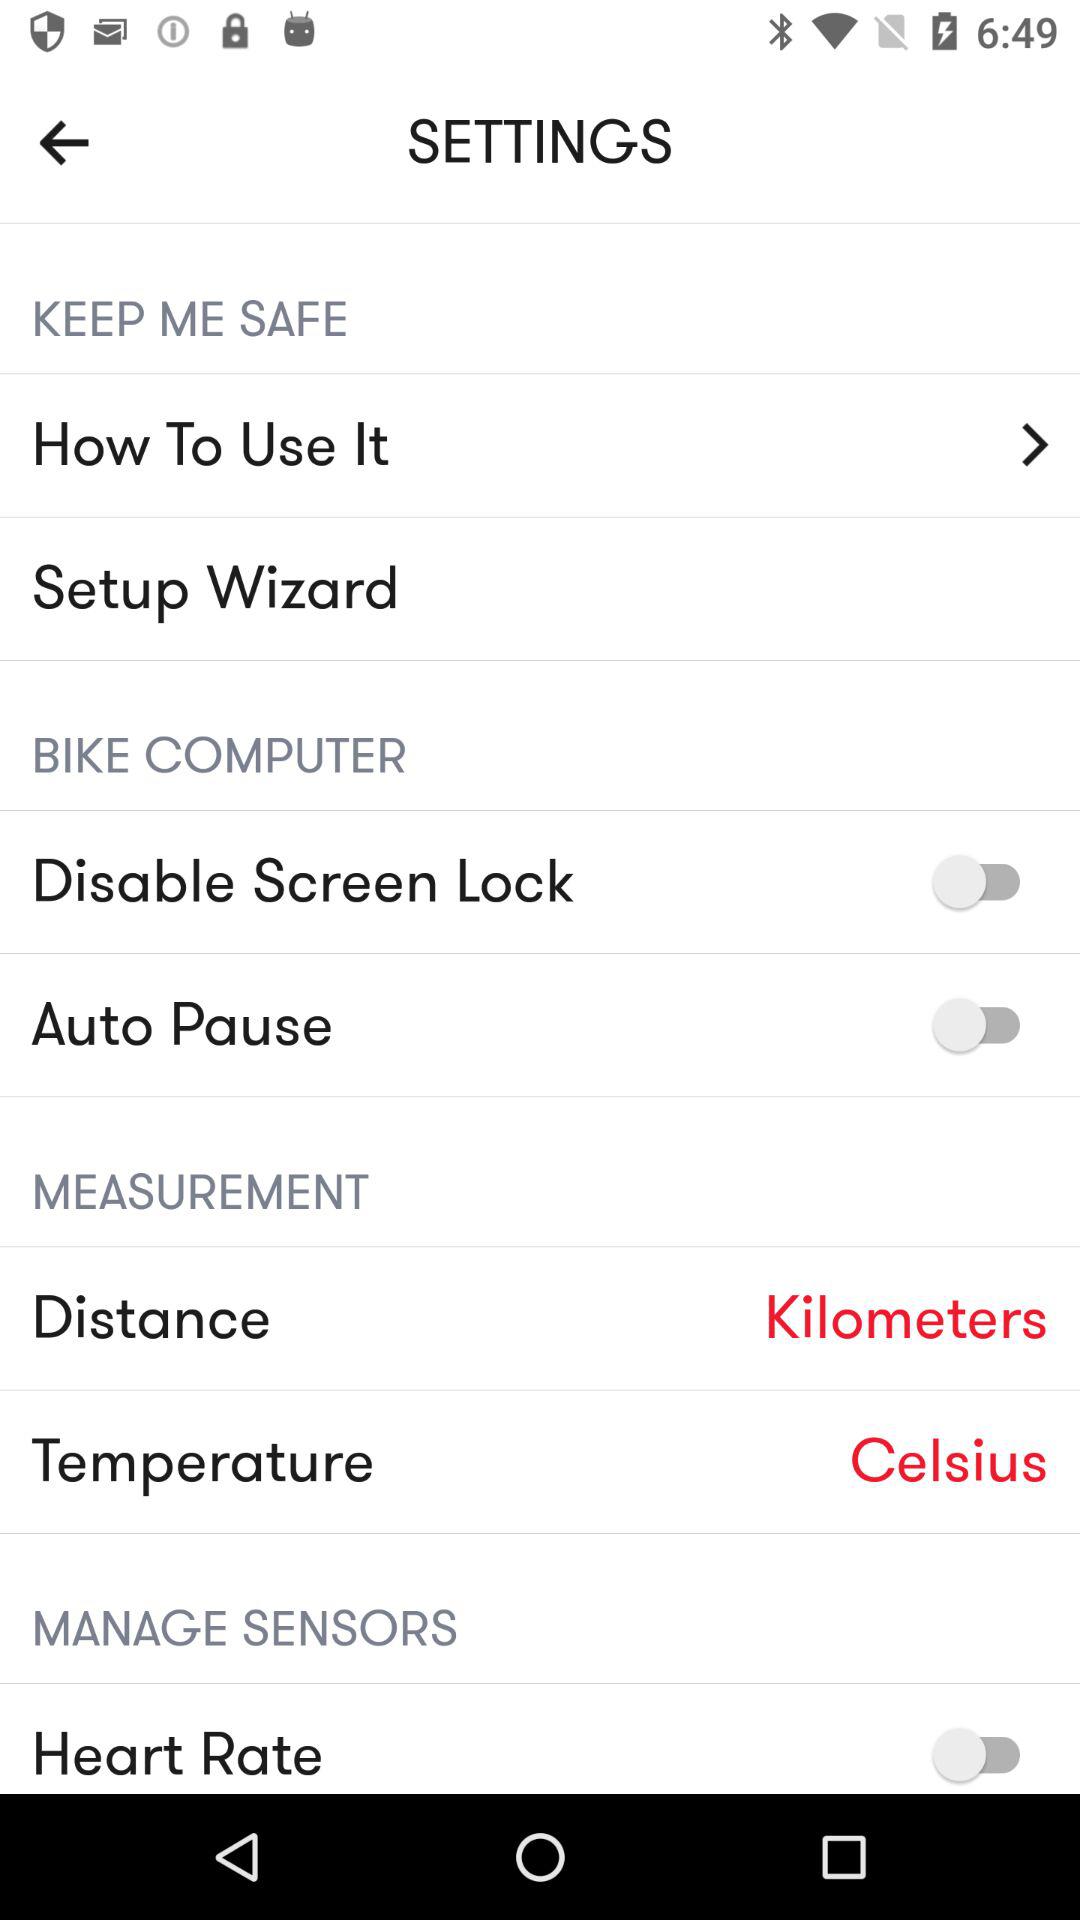 This screenshot has height=1920, width=1080. Describe the element at coordinates (986, 1754) in the screenshot. I see `toggle heart rate sensor` at that location.